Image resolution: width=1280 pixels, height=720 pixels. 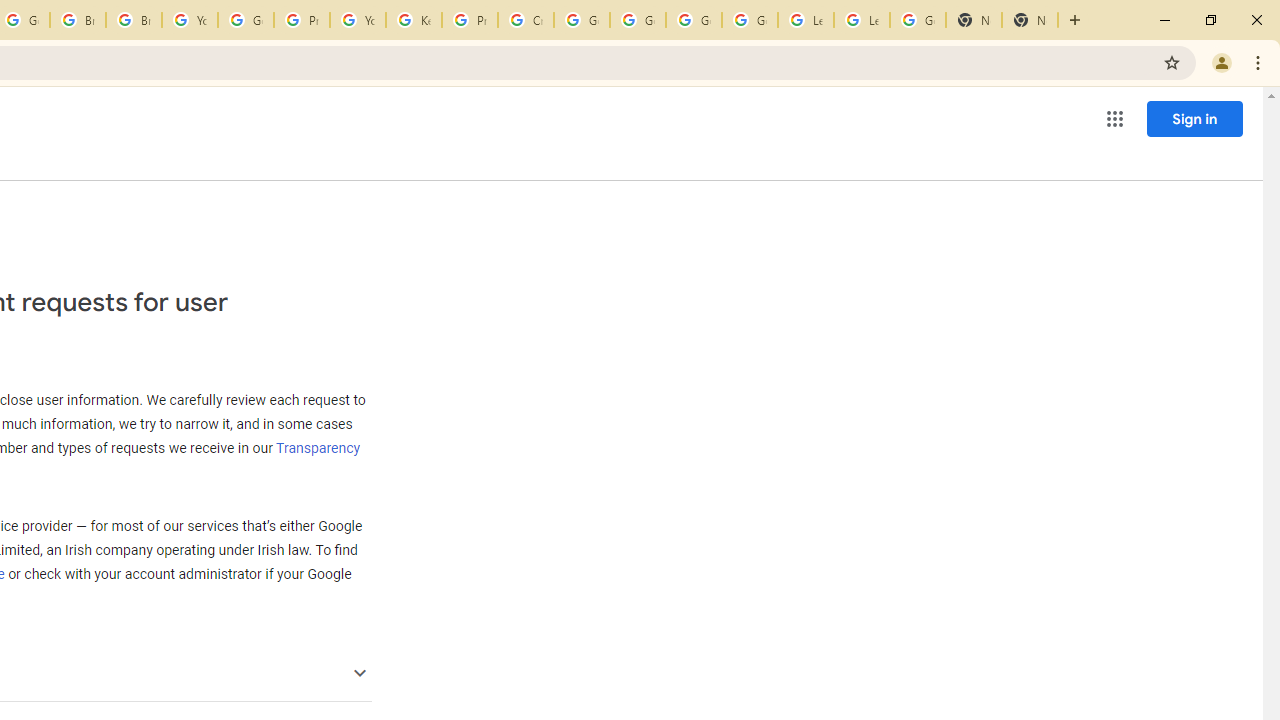 I want to click on New Tab, so click(x=1030, y=20).